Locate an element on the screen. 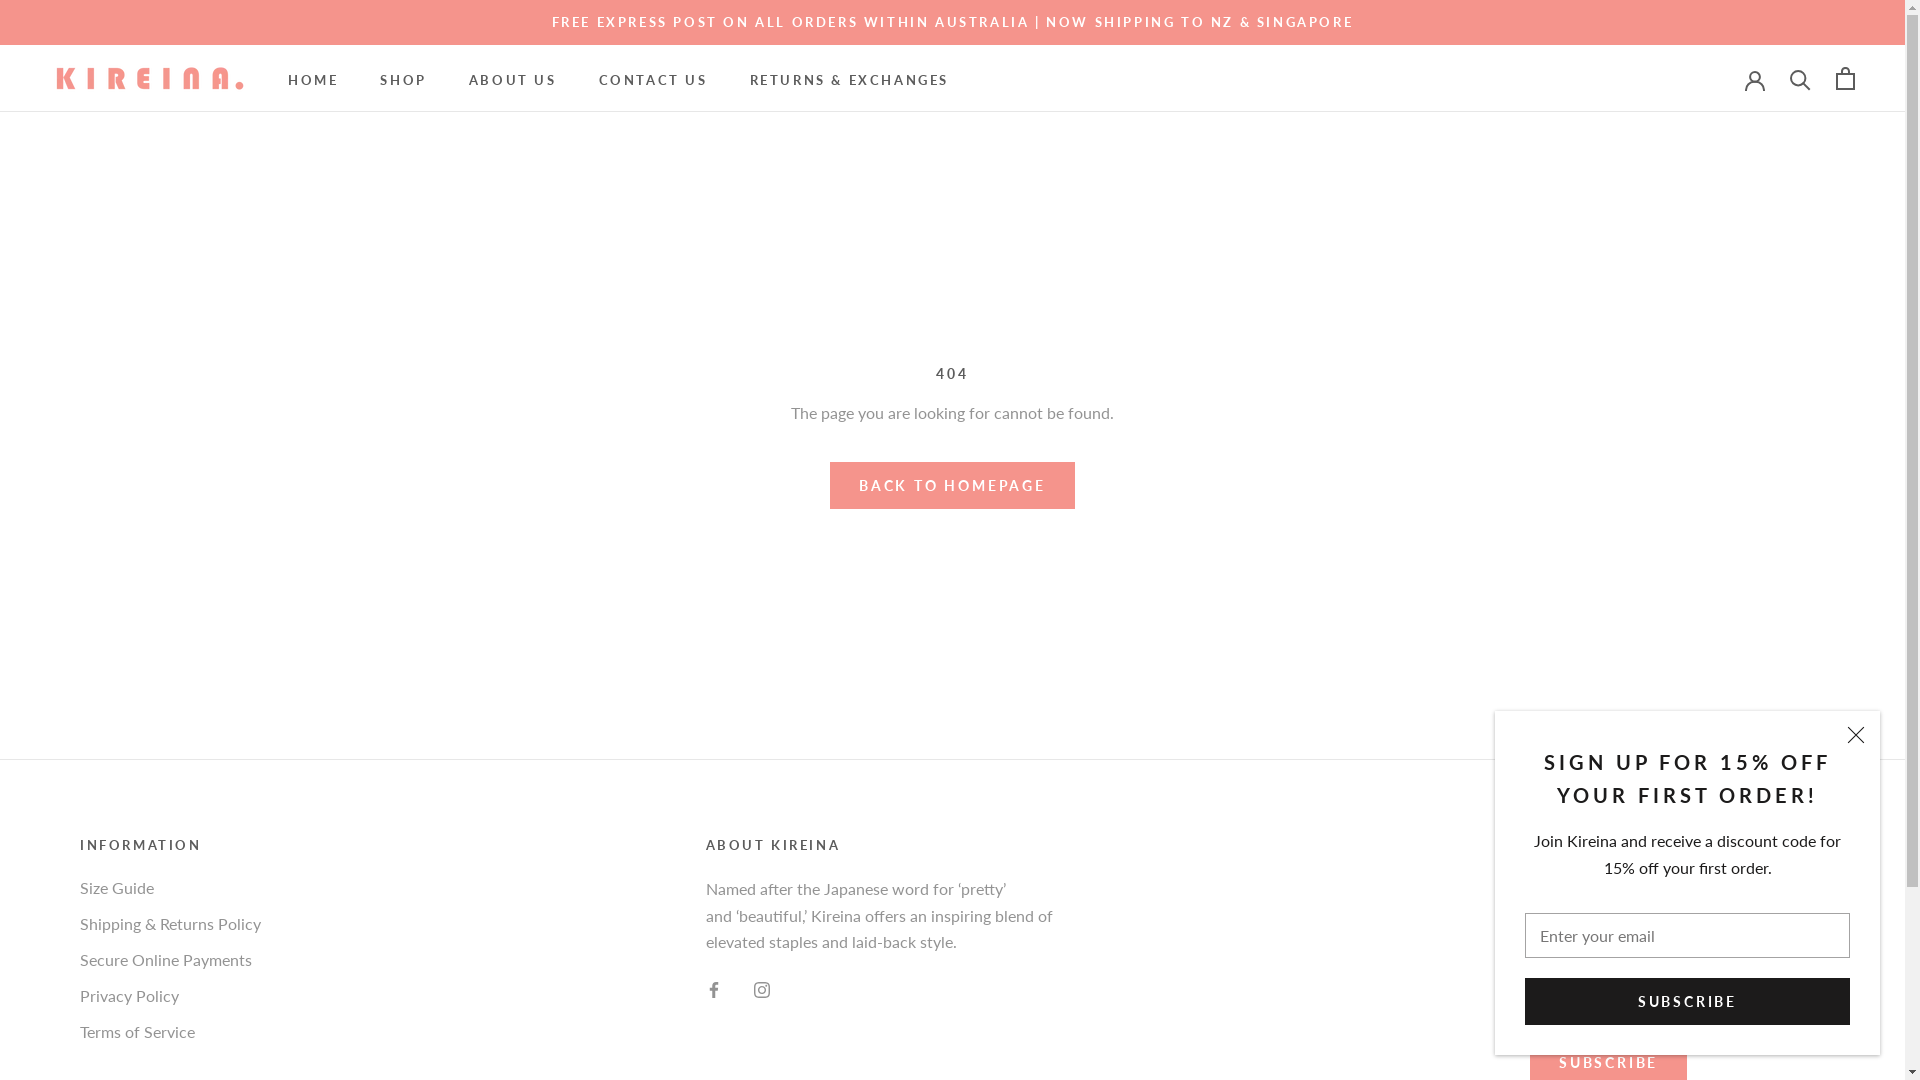 The height and width of the screenshot is (1080, 1920). Privacy Policy is located at coordinates (170, 996).